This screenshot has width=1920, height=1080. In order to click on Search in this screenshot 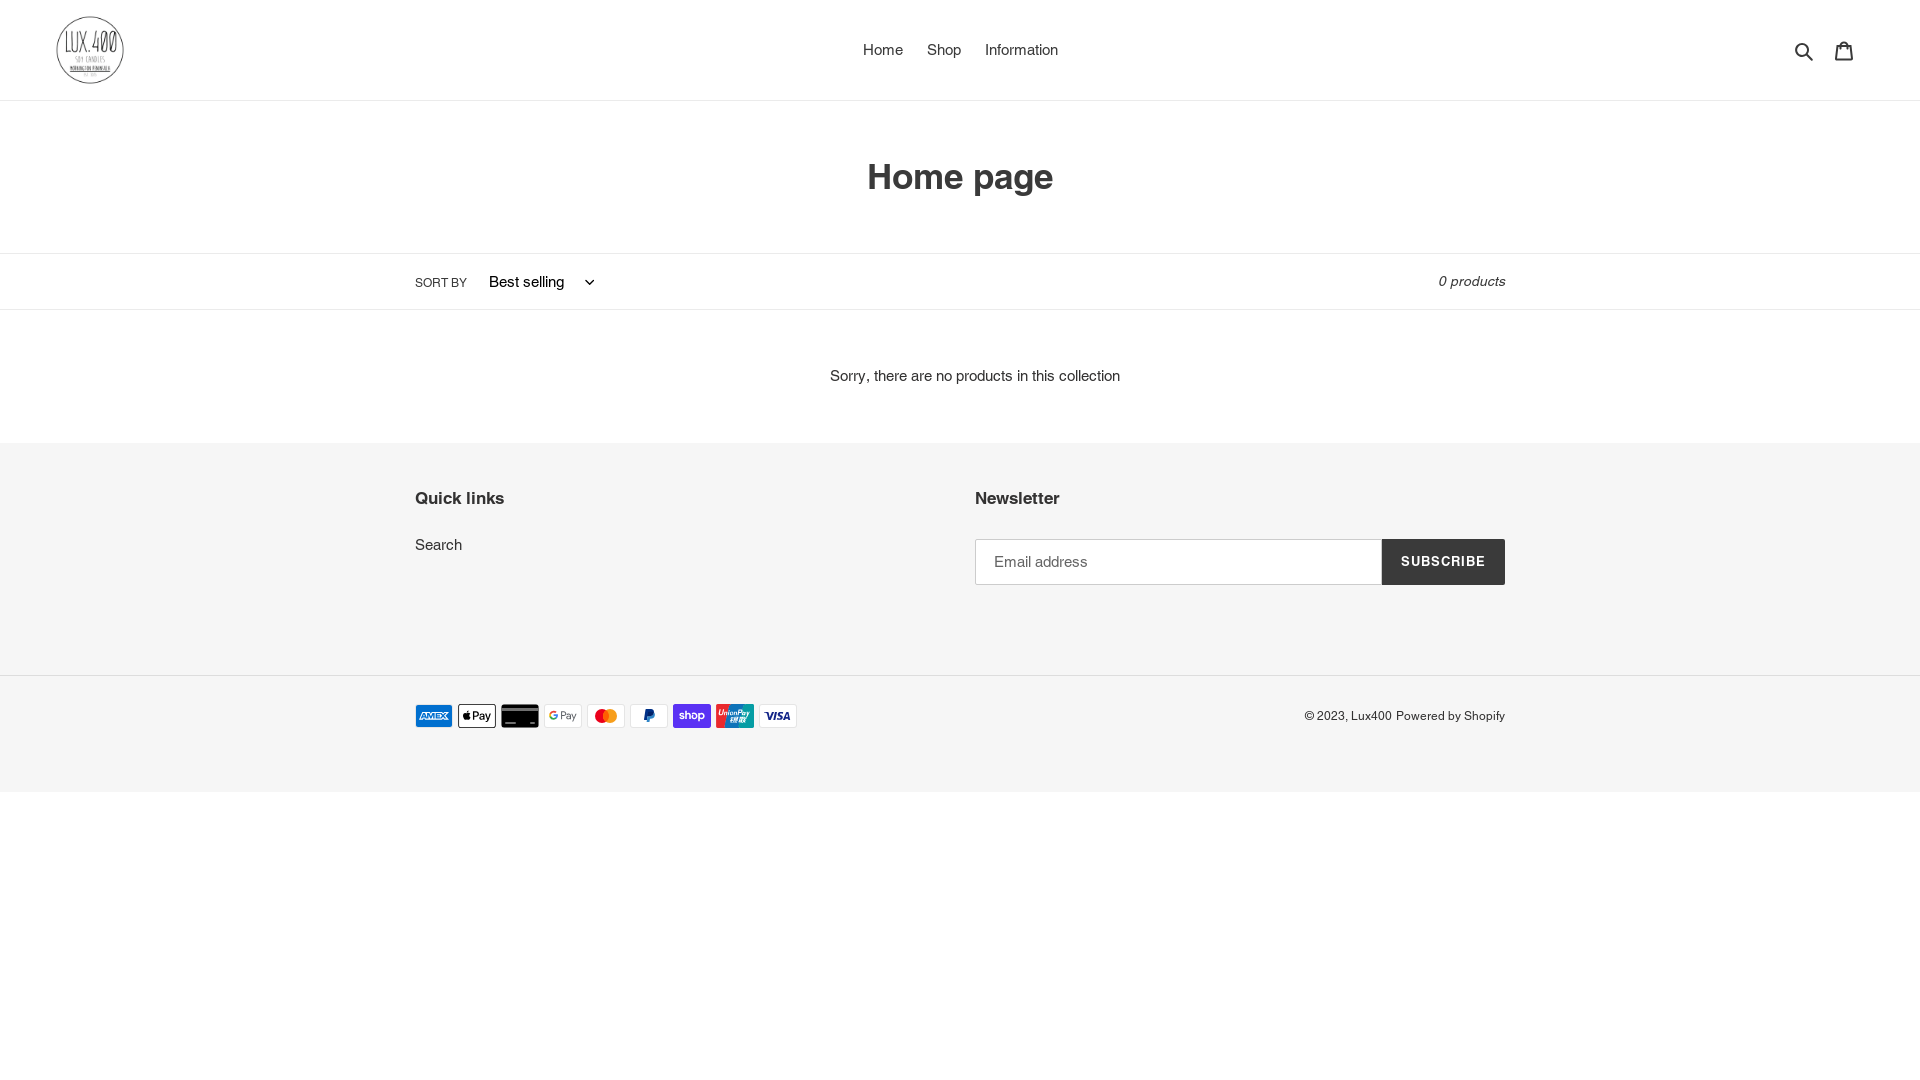, I will do `click(438, 544)`.